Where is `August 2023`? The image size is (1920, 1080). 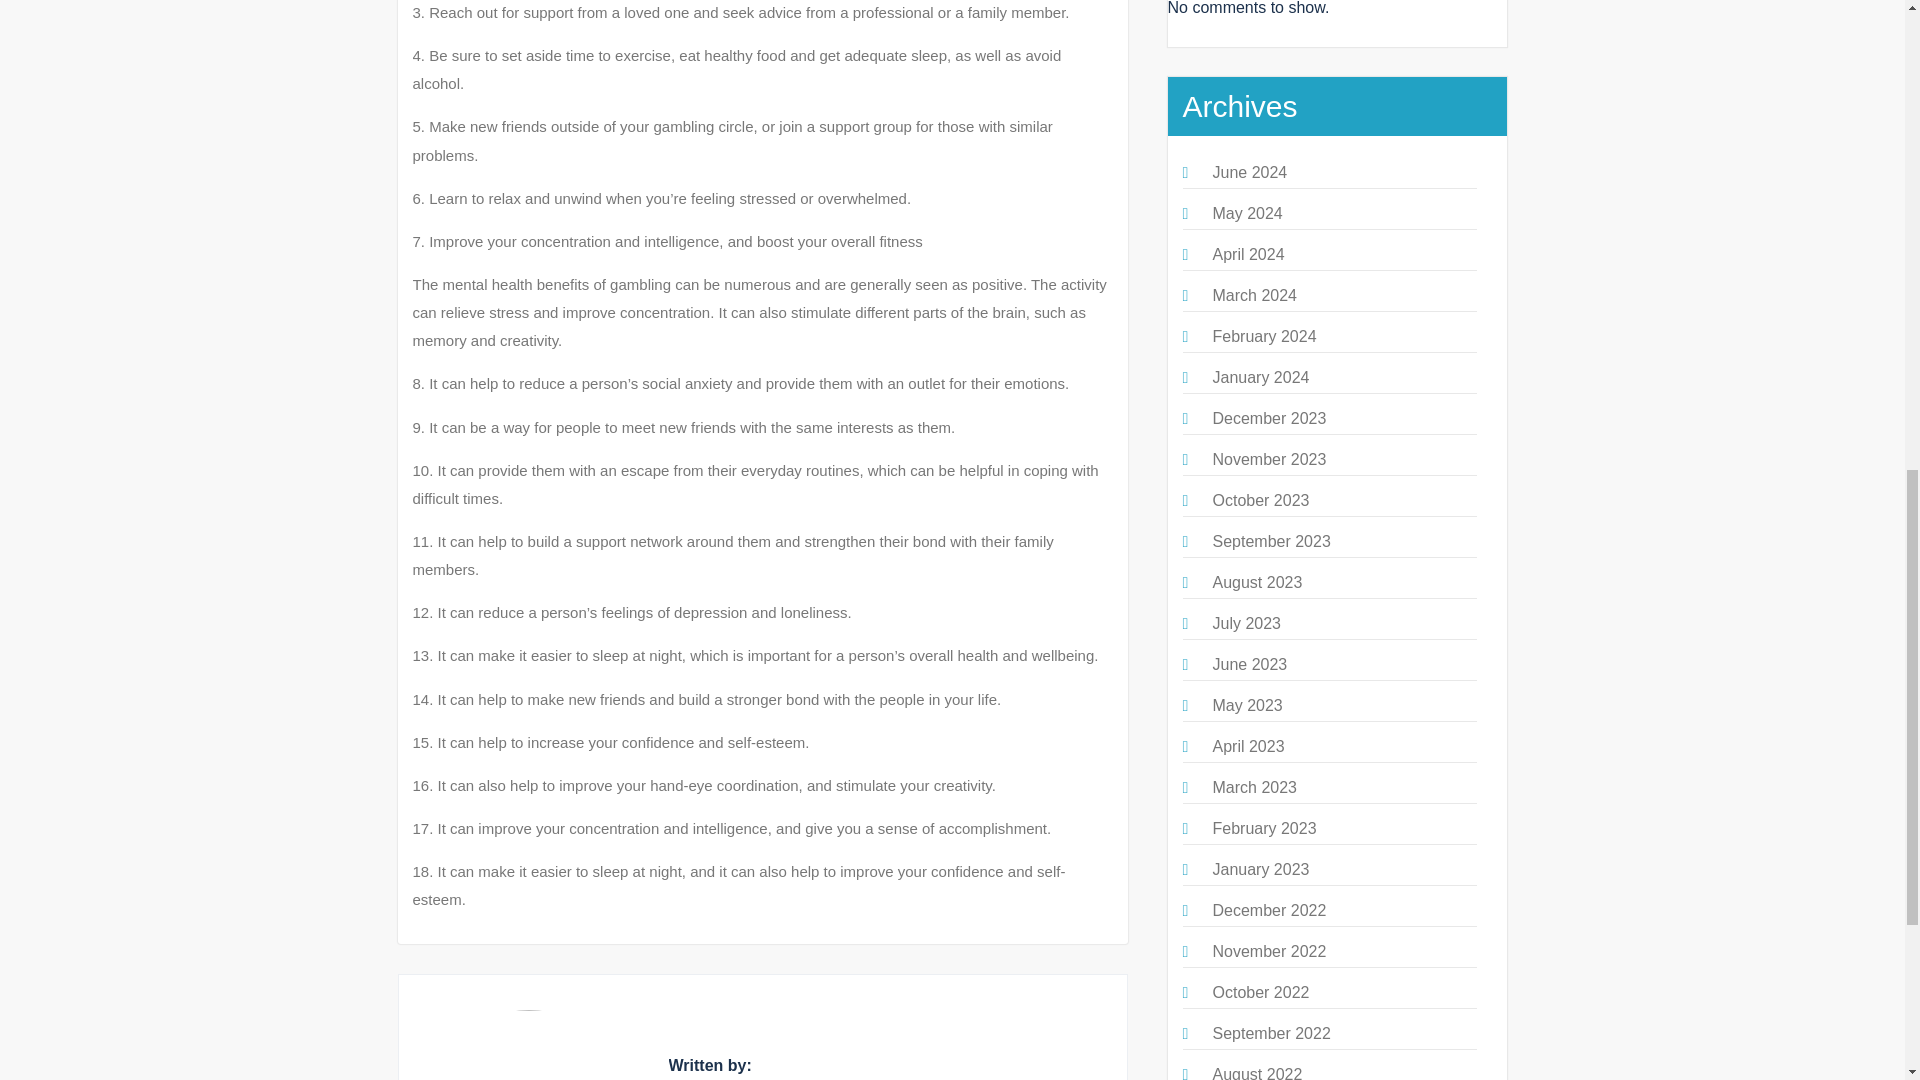 August 2023 is located at coordinates (1256, 582).